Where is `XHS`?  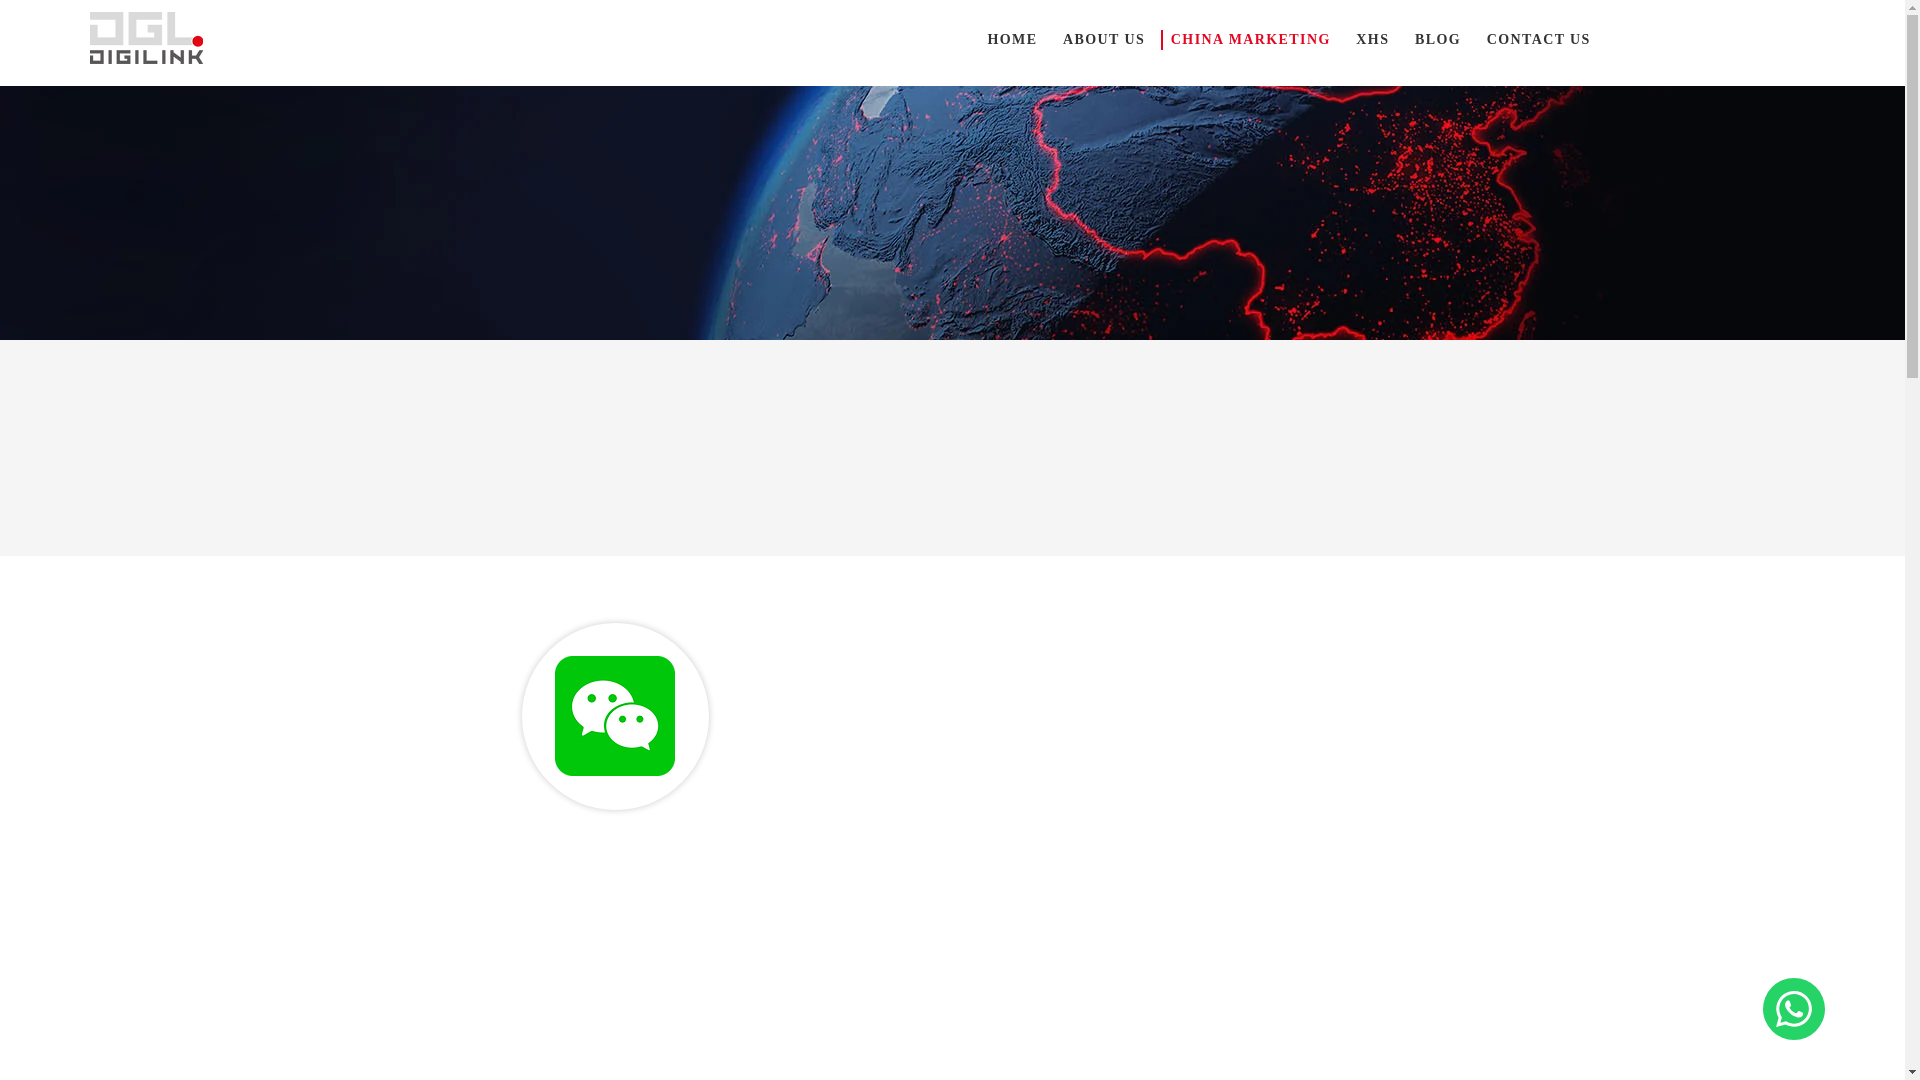
XHS is located at coordinates (1372, 40).